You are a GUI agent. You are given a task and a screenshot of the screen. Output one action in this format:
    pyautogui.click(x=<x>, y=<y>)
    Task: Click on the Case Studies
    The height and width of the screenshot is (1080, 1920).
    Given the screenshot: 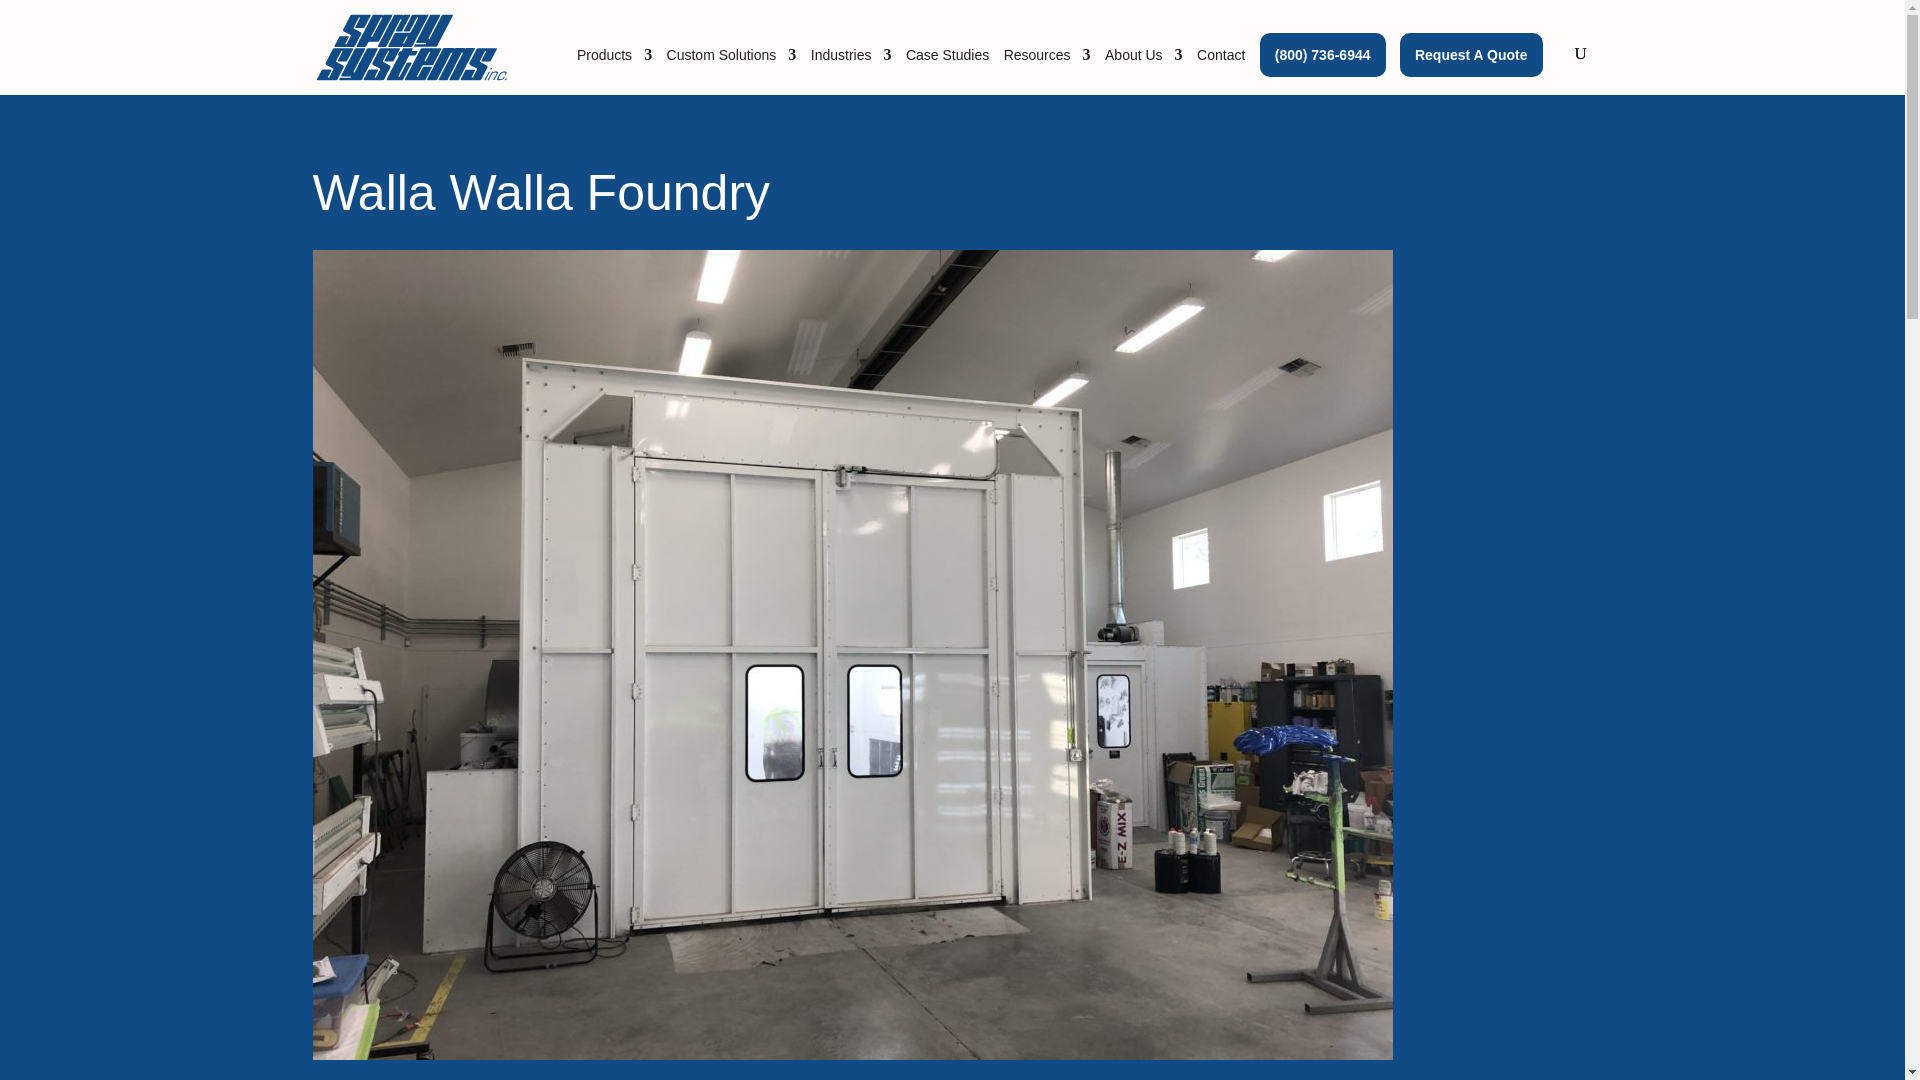 What is the action you would take?
    pyautogui.click(x=947, y=71)
    